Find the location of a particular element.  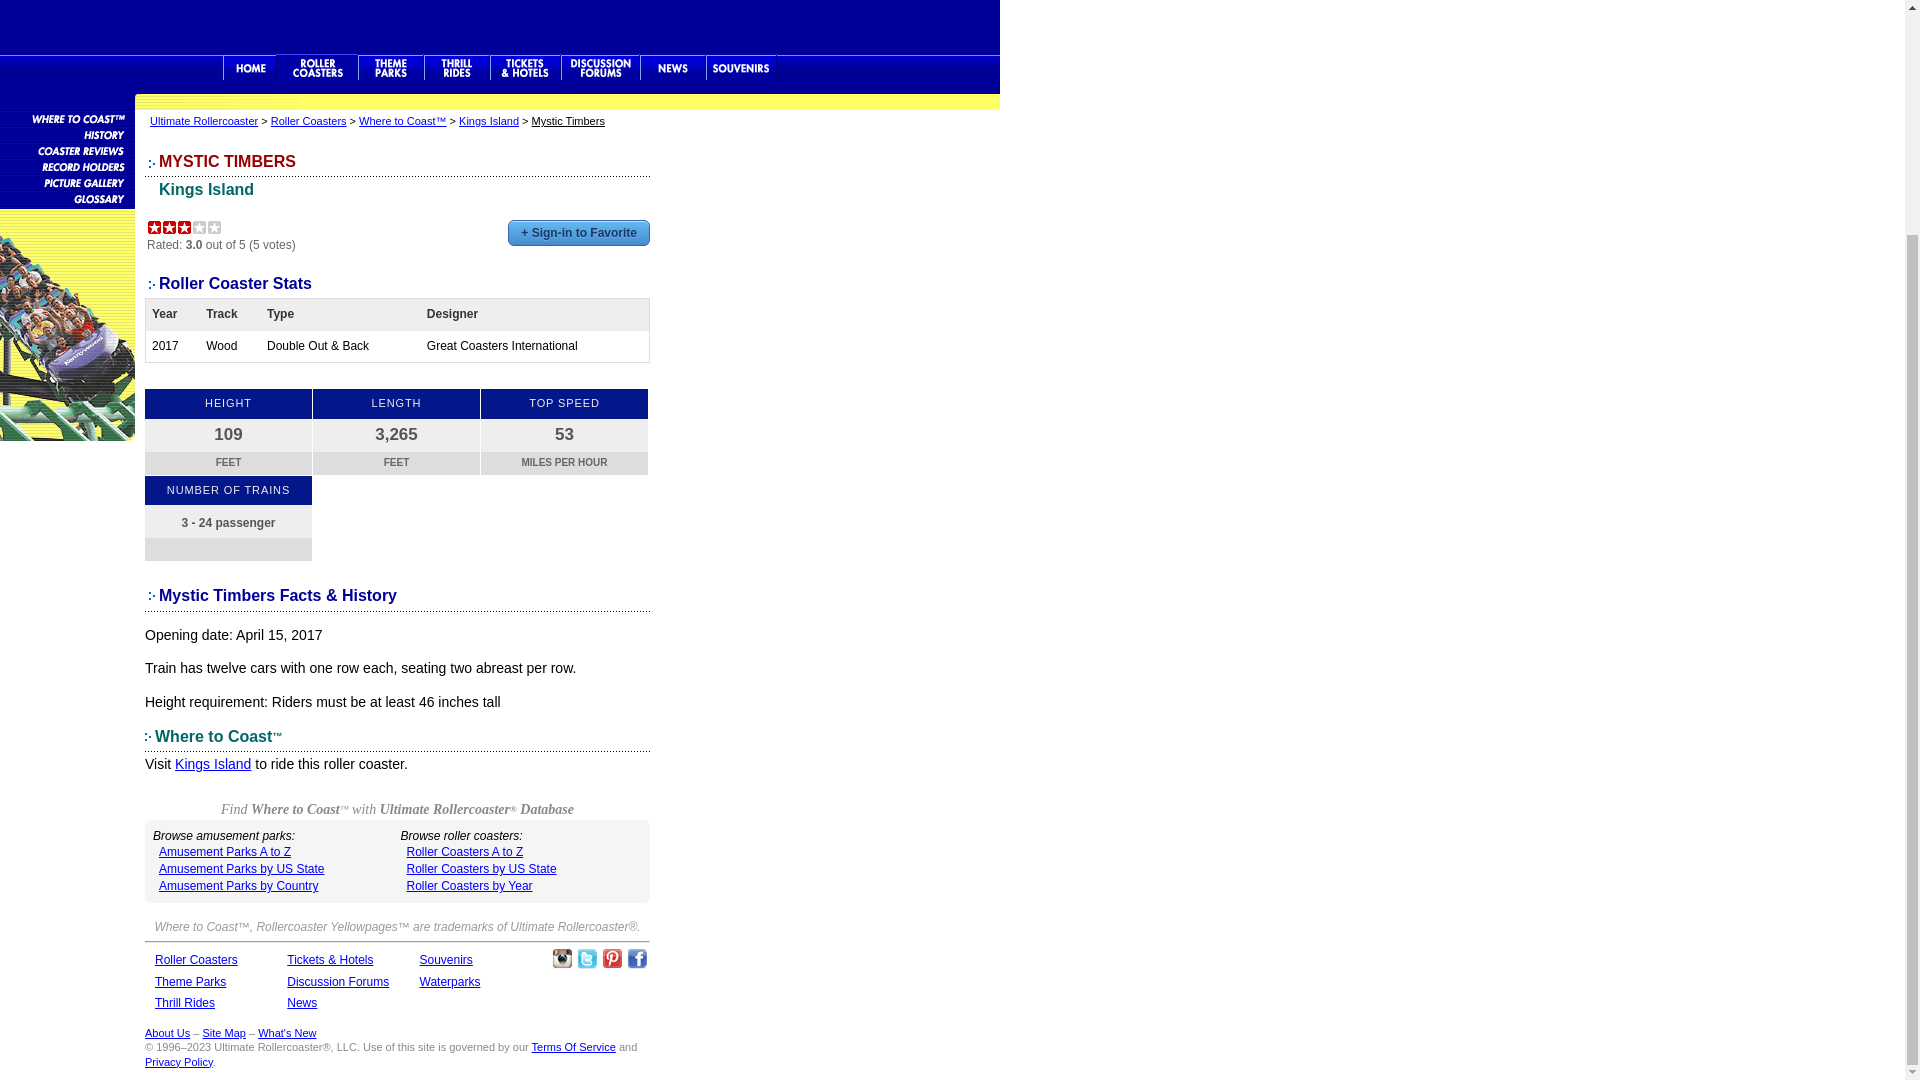

Thrill Rides is located at coordinates (456, 68).